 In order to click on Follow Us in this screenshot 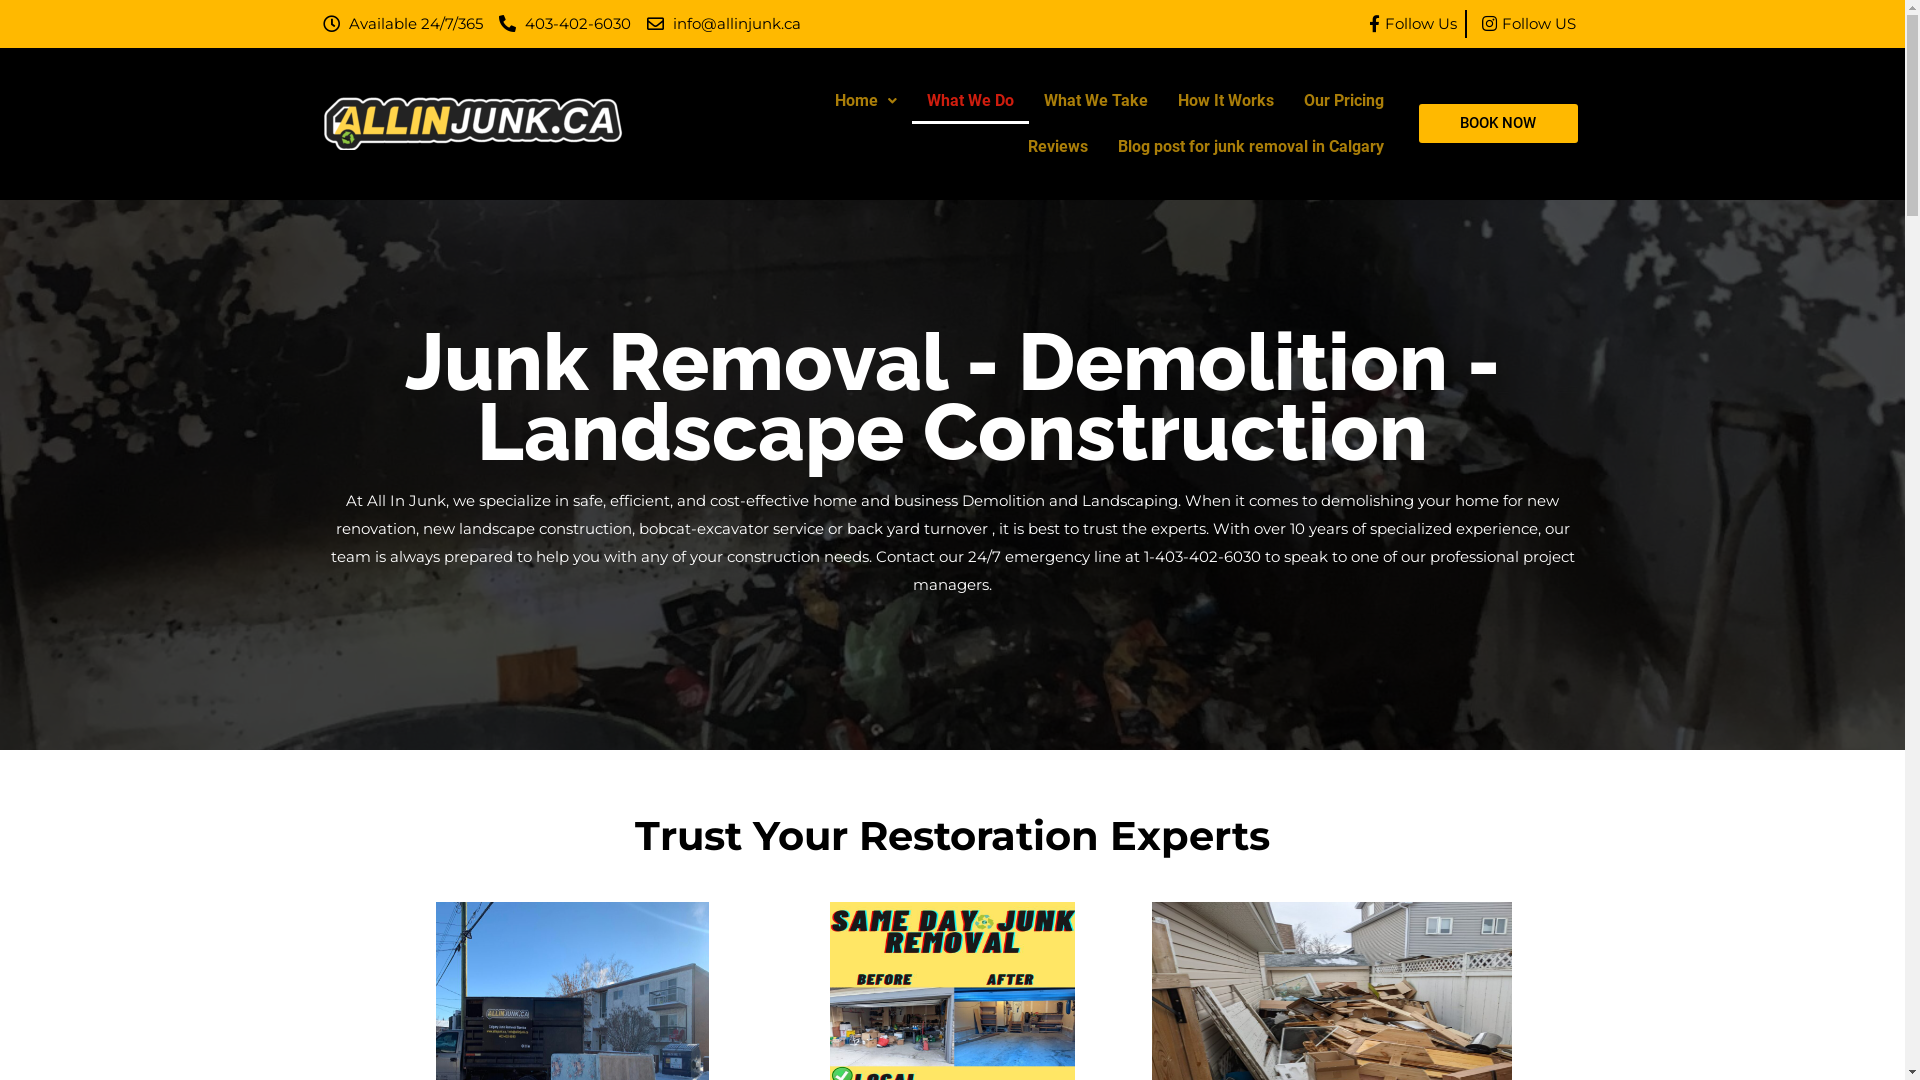, I will do `click(1408, 24)`.